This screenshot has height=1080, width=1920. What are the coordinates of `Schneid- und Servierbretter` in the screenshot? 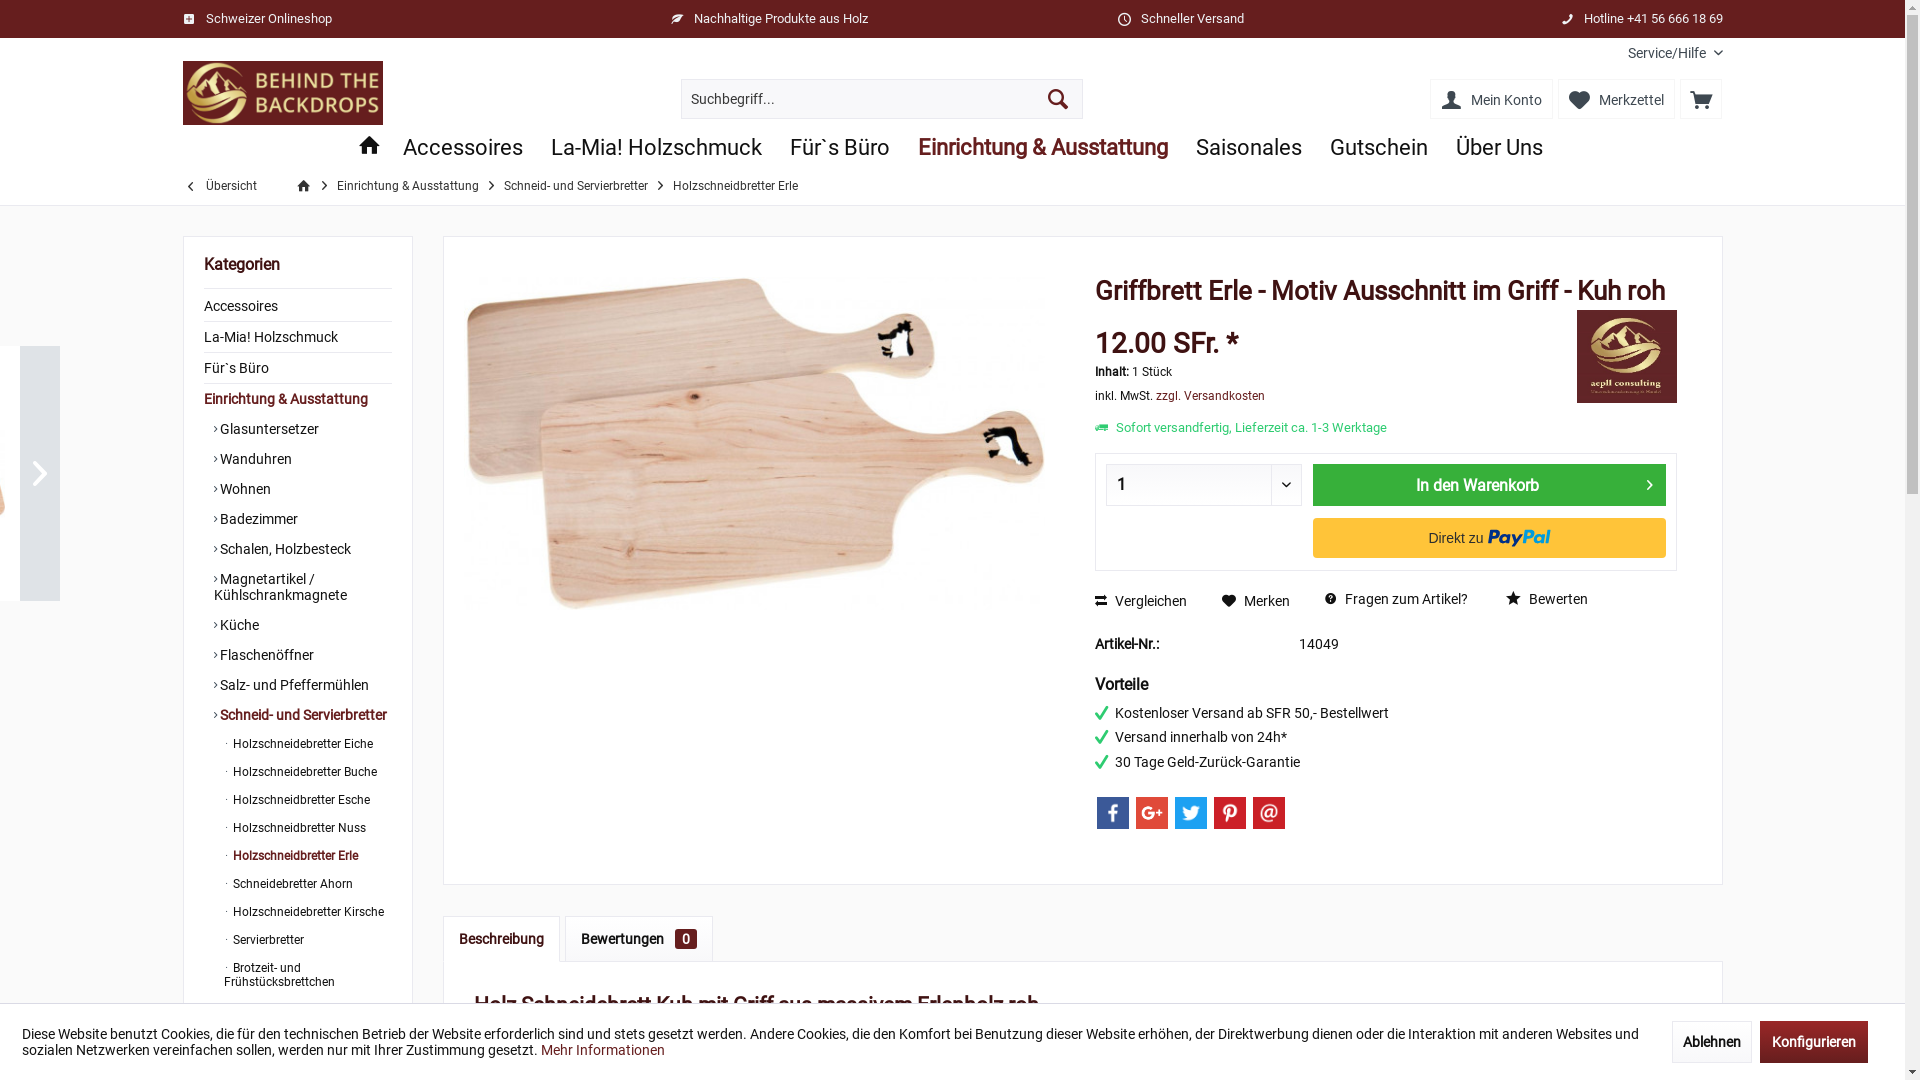 It's located at (303, 715).